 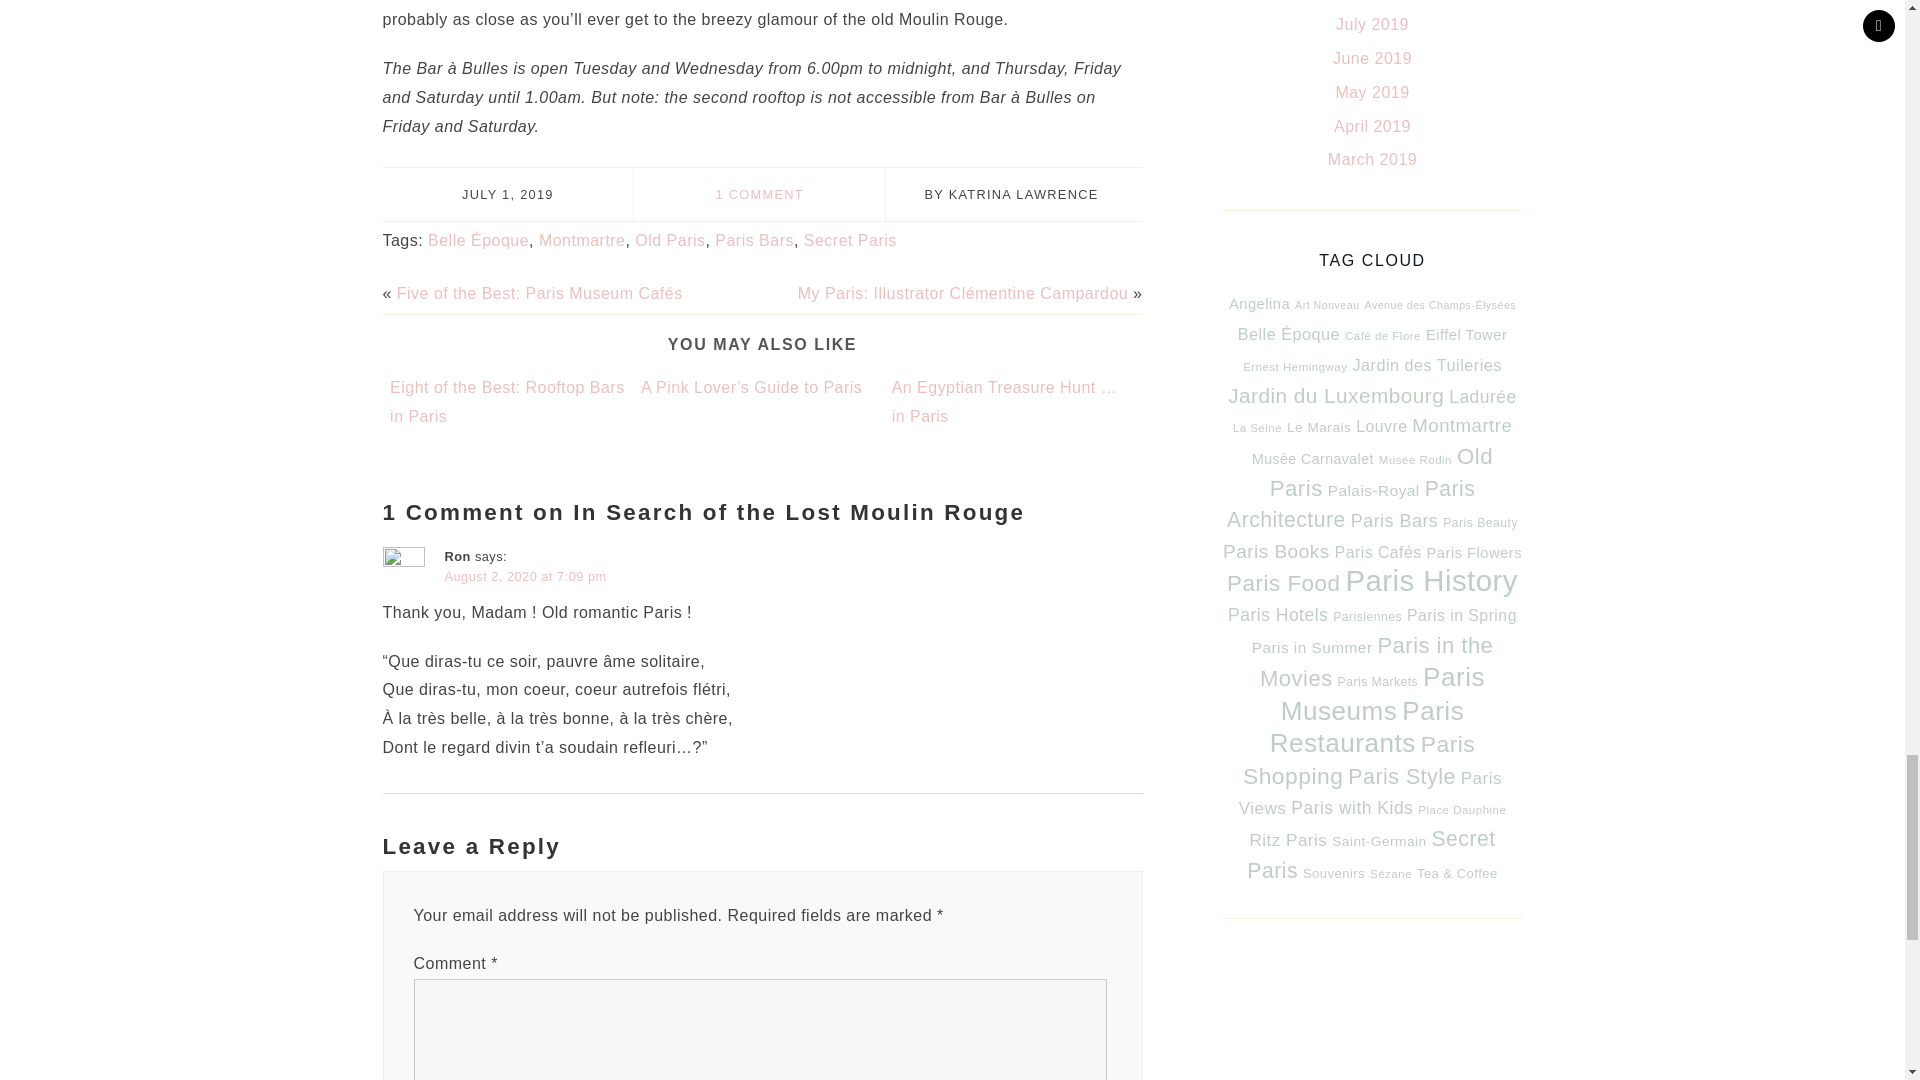 I want to click on August 2, 2020 at 7:09 pm, so click(x=524, y=576).